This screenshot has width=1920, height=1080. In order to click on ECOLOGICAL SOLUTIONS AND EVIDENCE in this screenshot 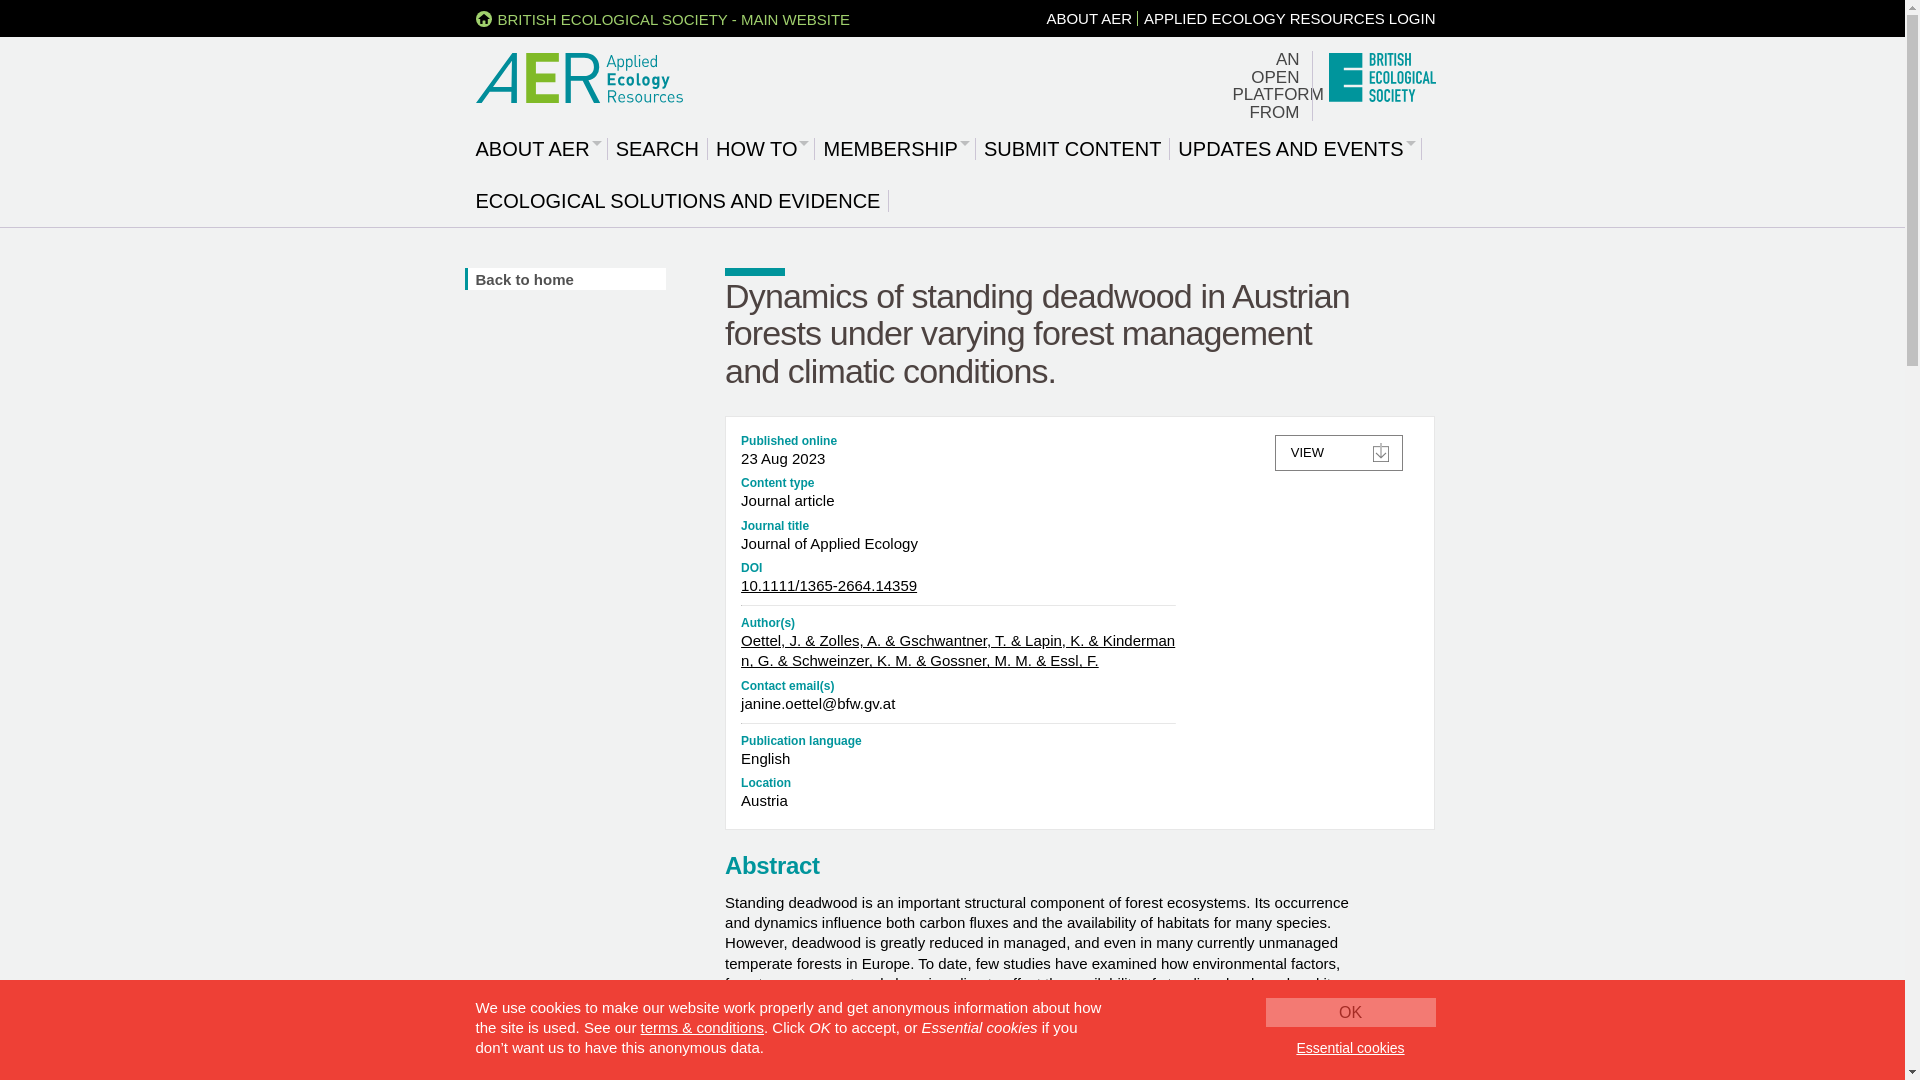, I will do `click(680, 200)`.